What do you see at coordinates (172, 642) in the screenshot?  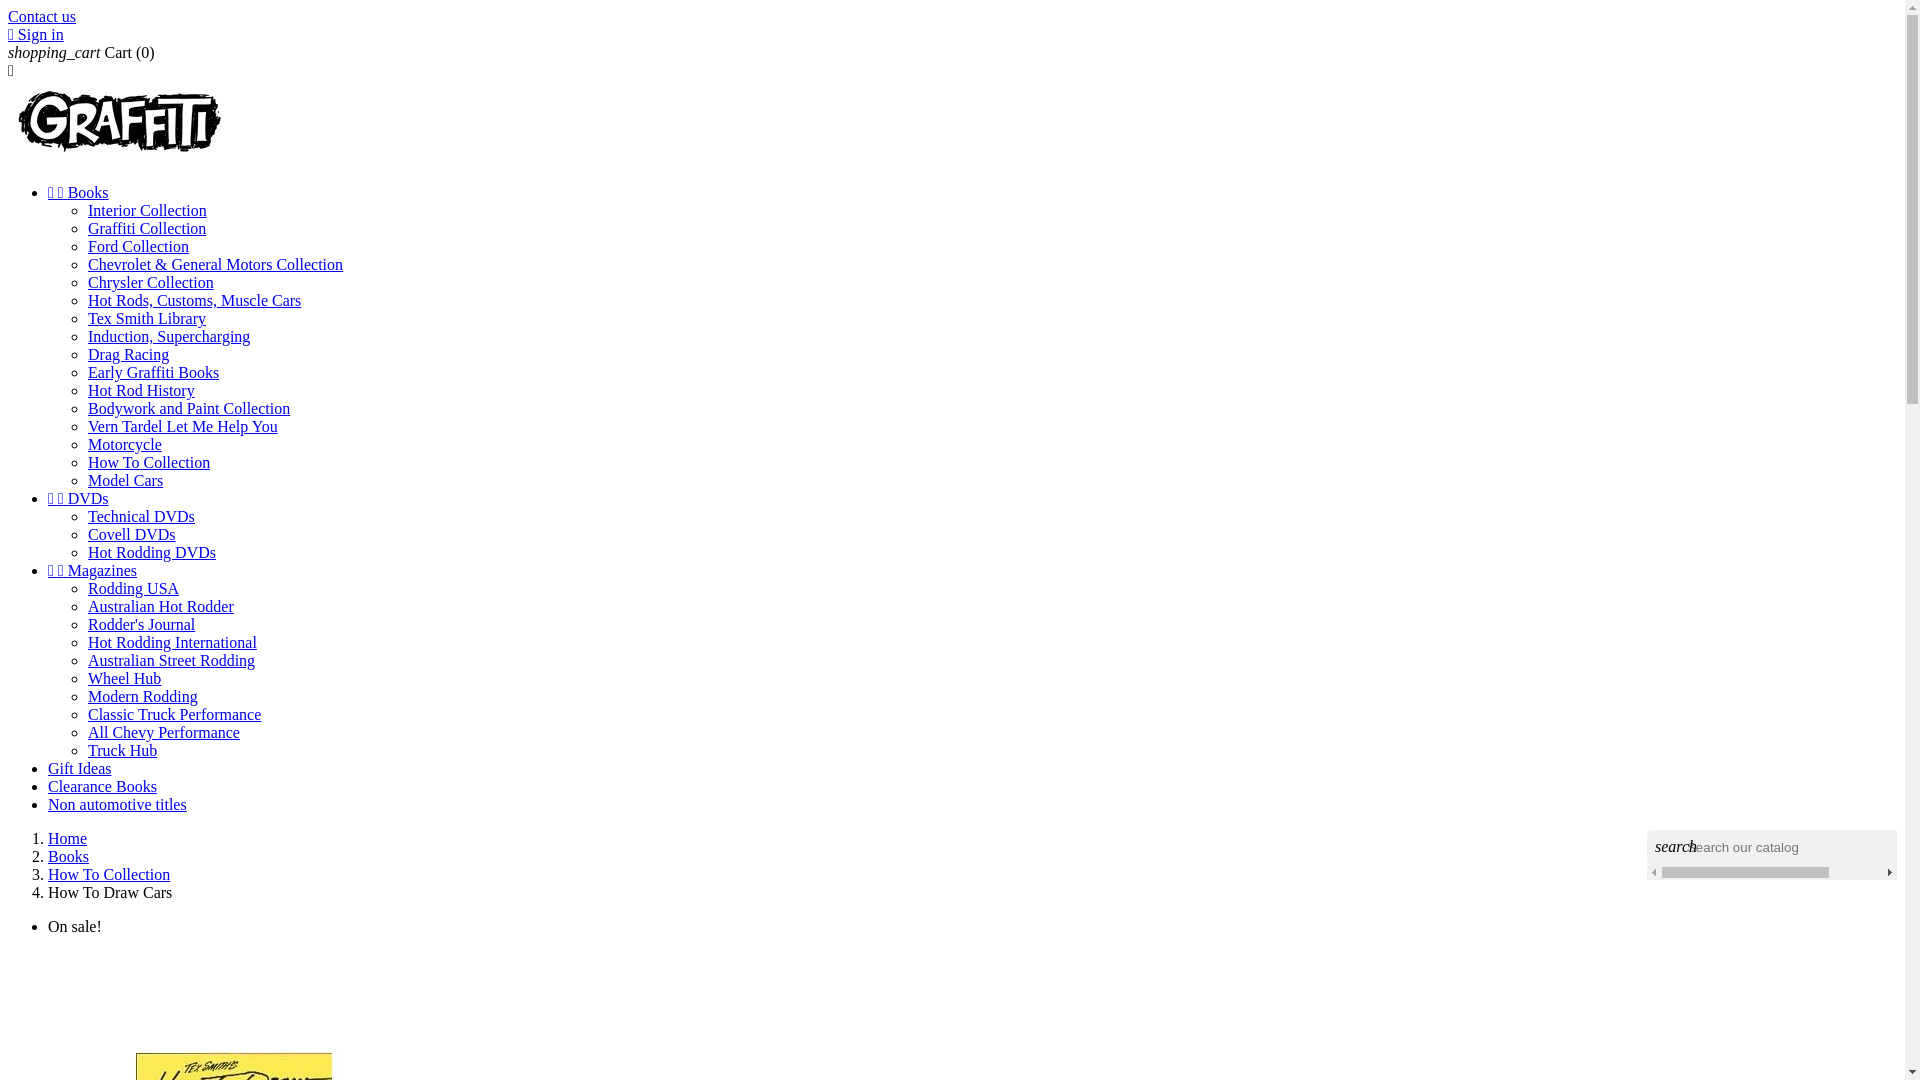 I see `Hot Rodding International` at bounding box center [172, 642].